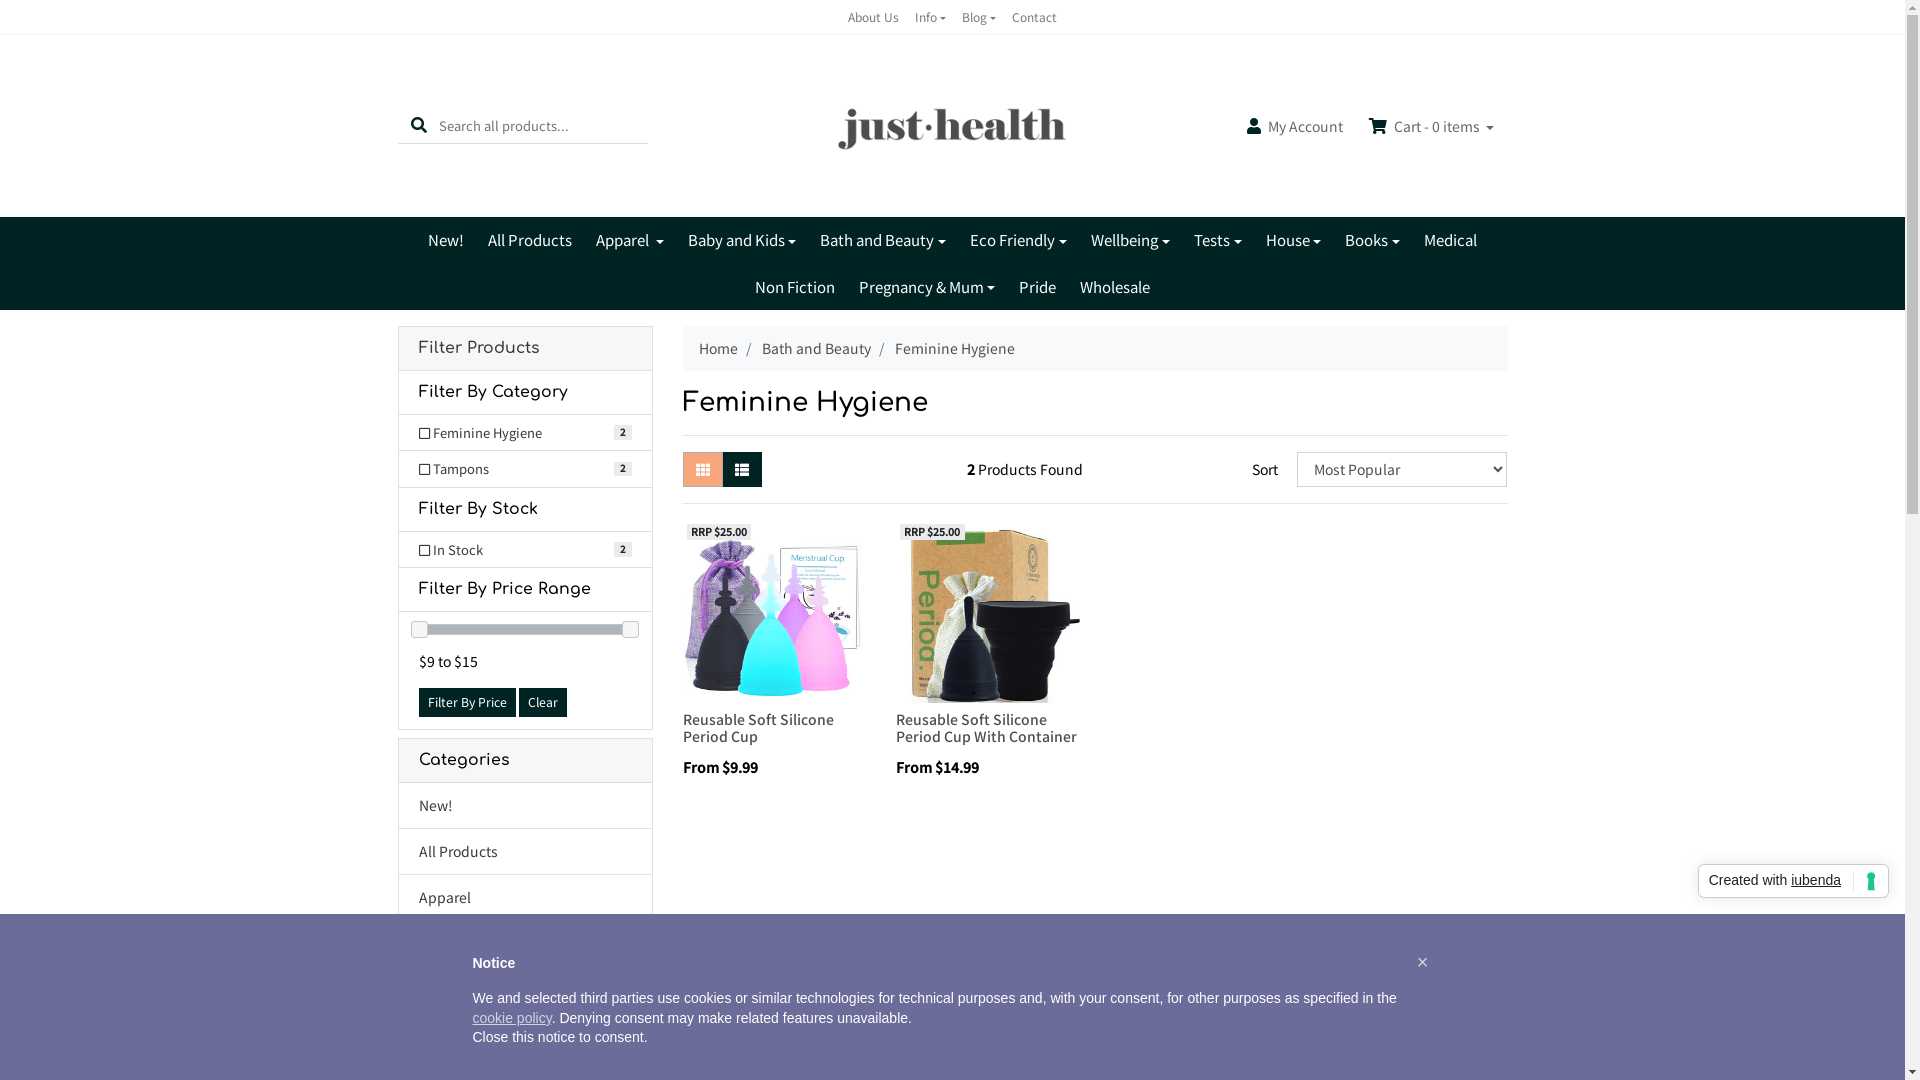 This screenshot has height=1080, width=1920. I want to click on Apparel, so click(630, 240).